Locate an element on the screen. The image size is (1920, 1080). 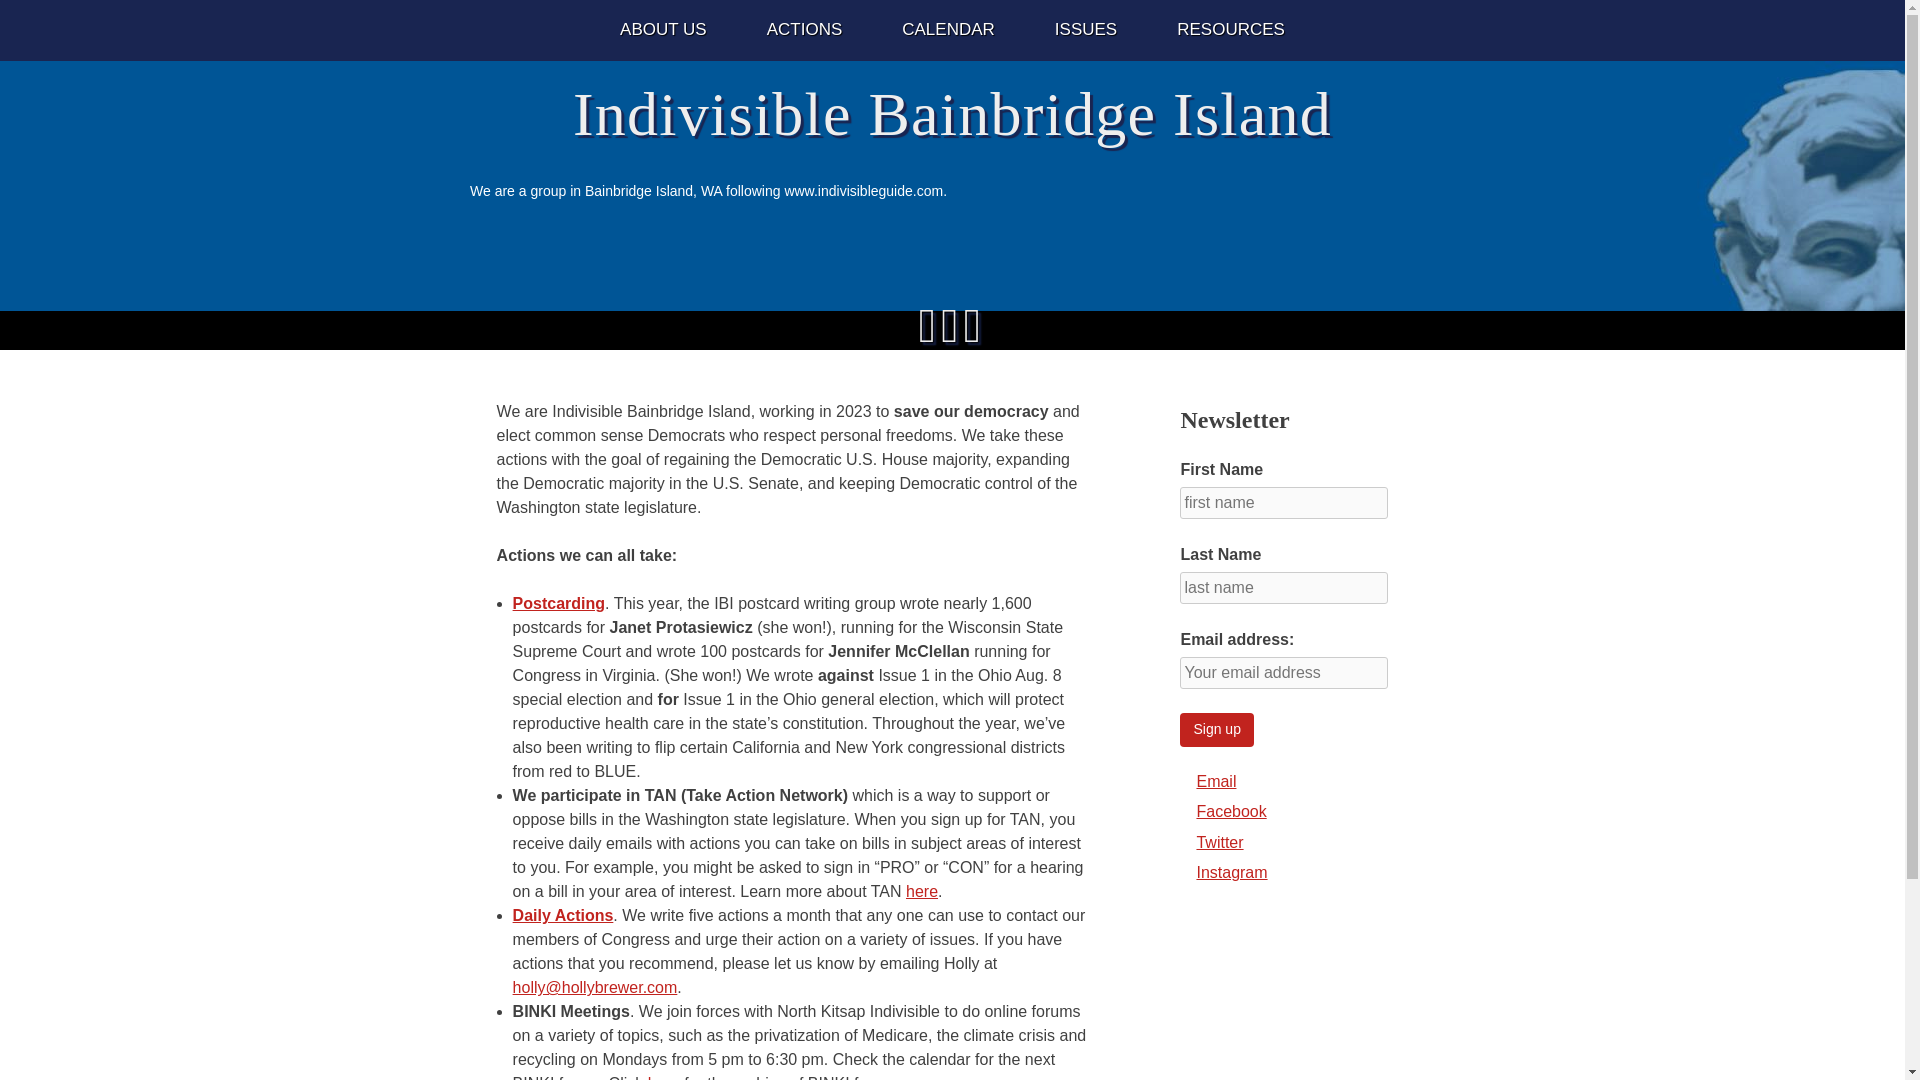
here is located at coordinates (922, 891).